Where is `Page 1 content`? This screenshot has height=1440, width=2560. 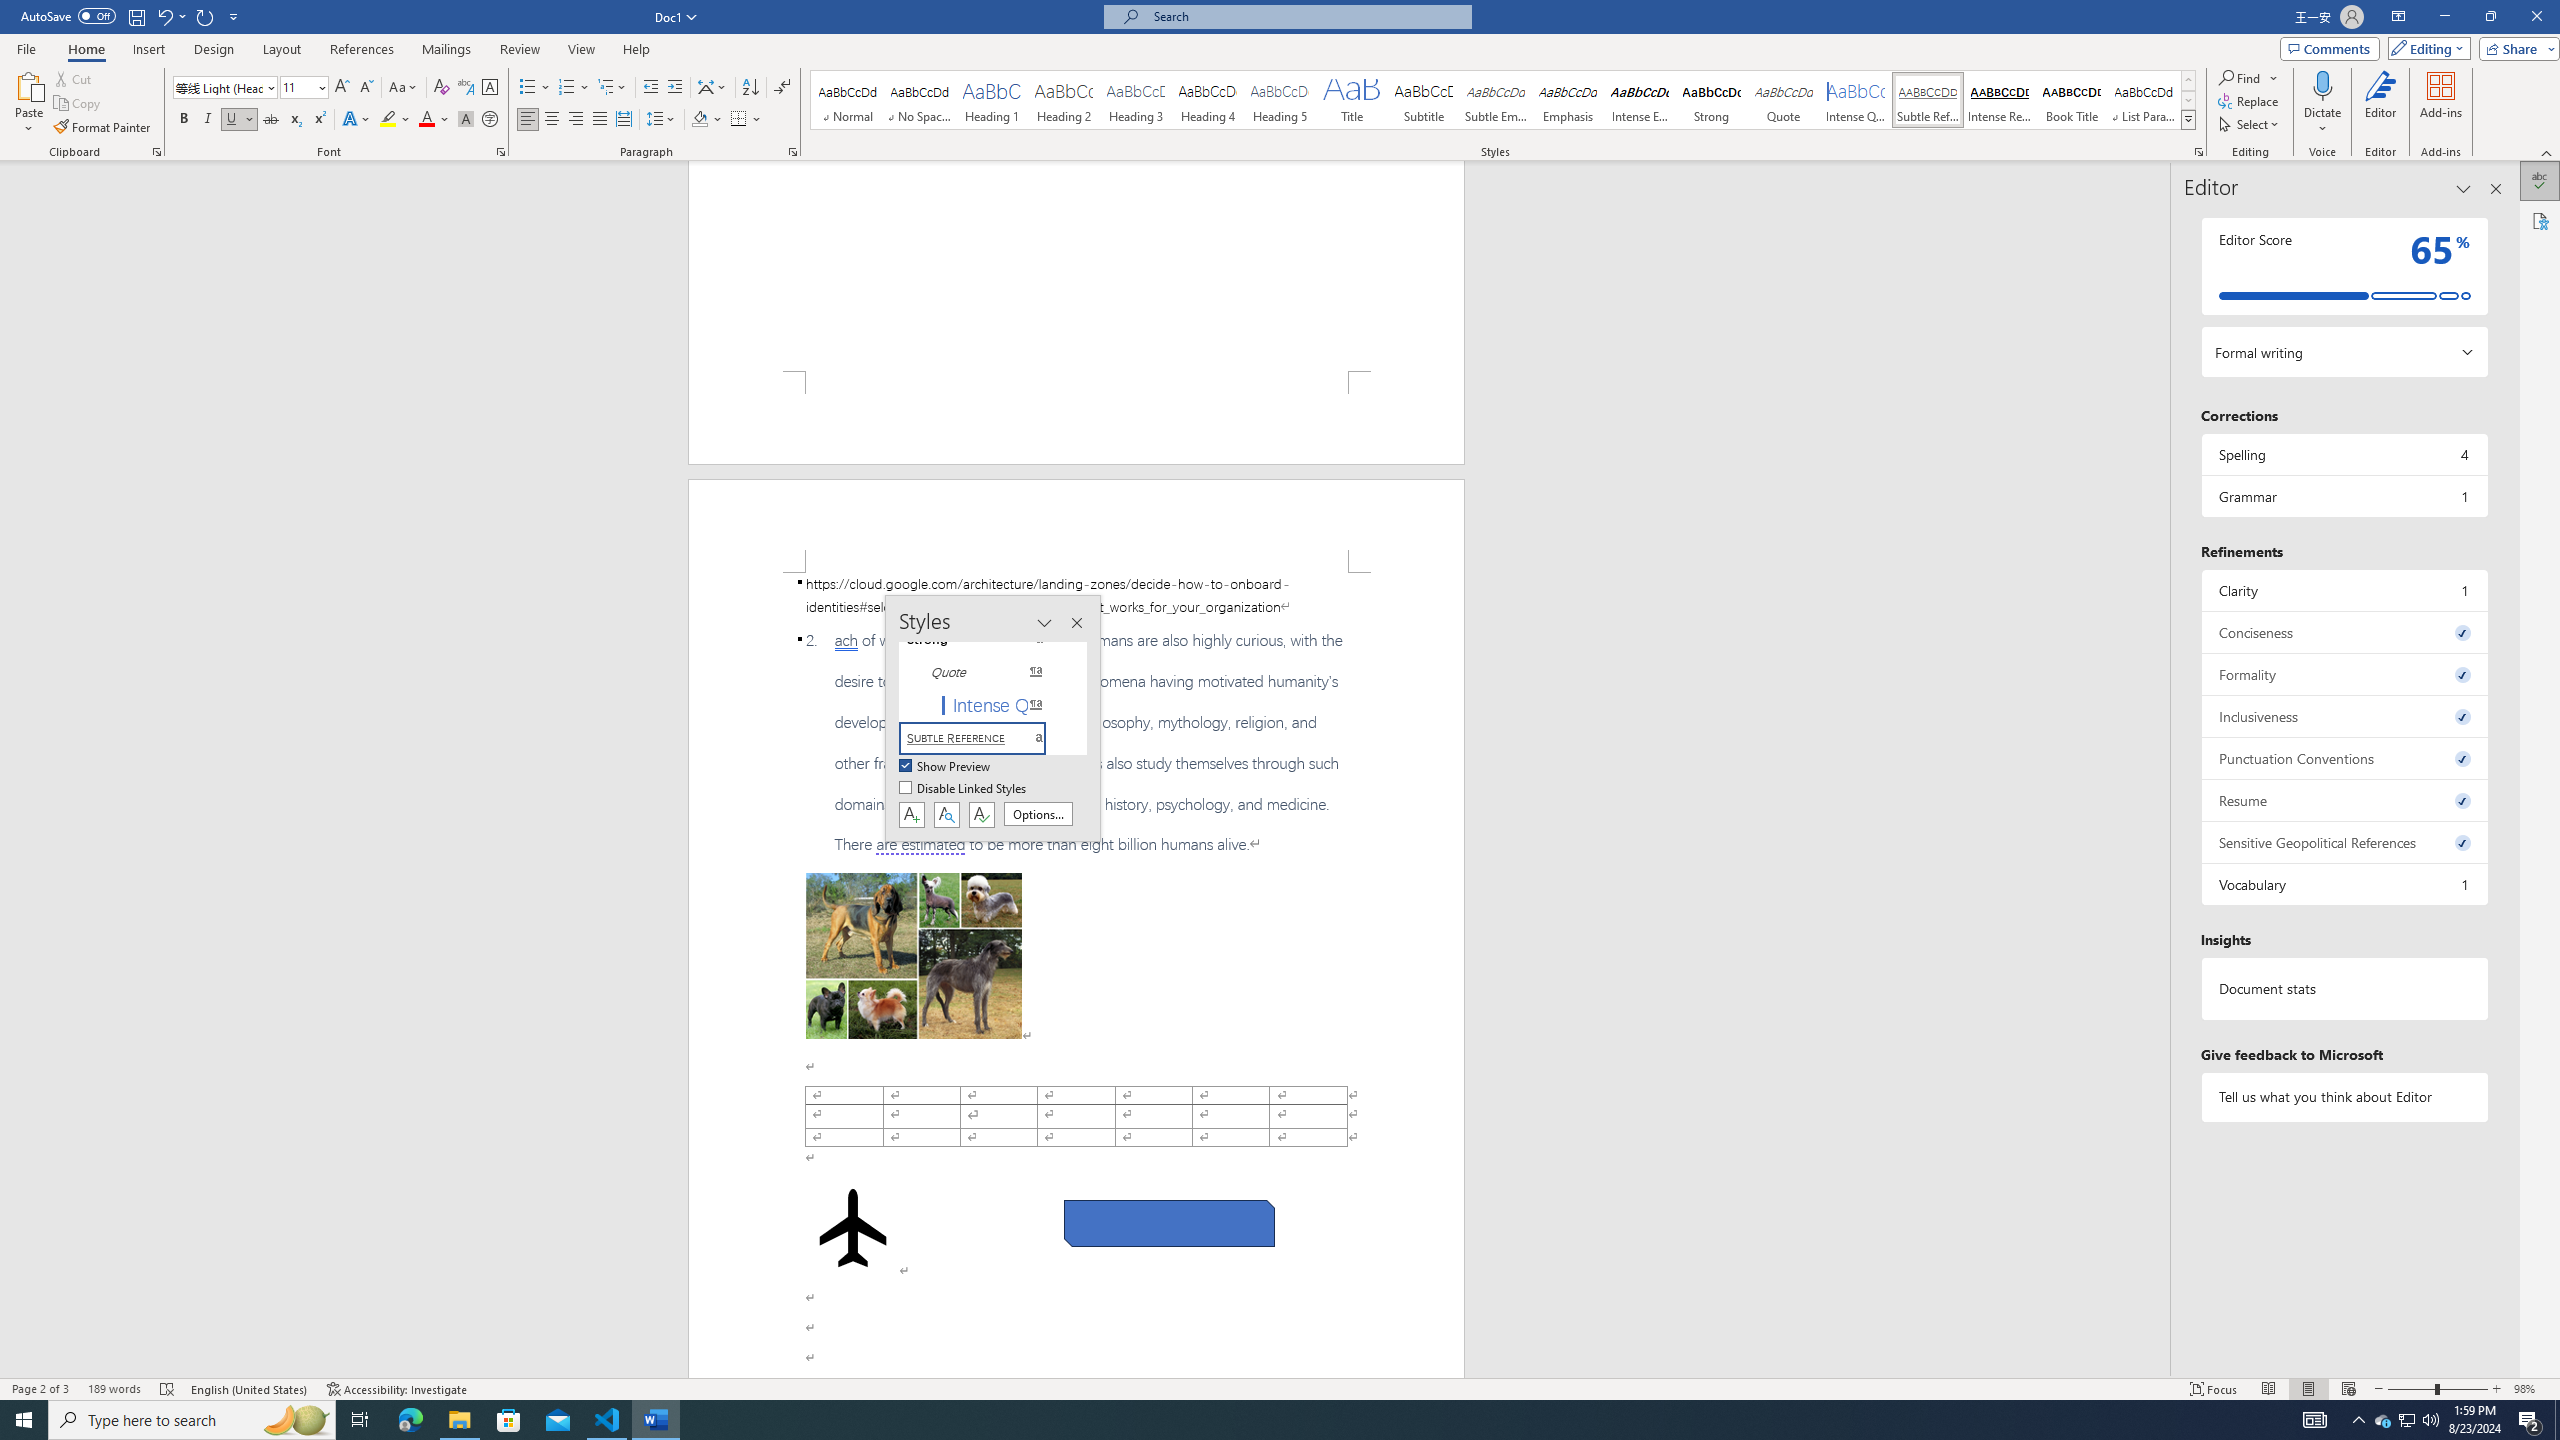 Page 1 content is located at coordinates (1076, 266).